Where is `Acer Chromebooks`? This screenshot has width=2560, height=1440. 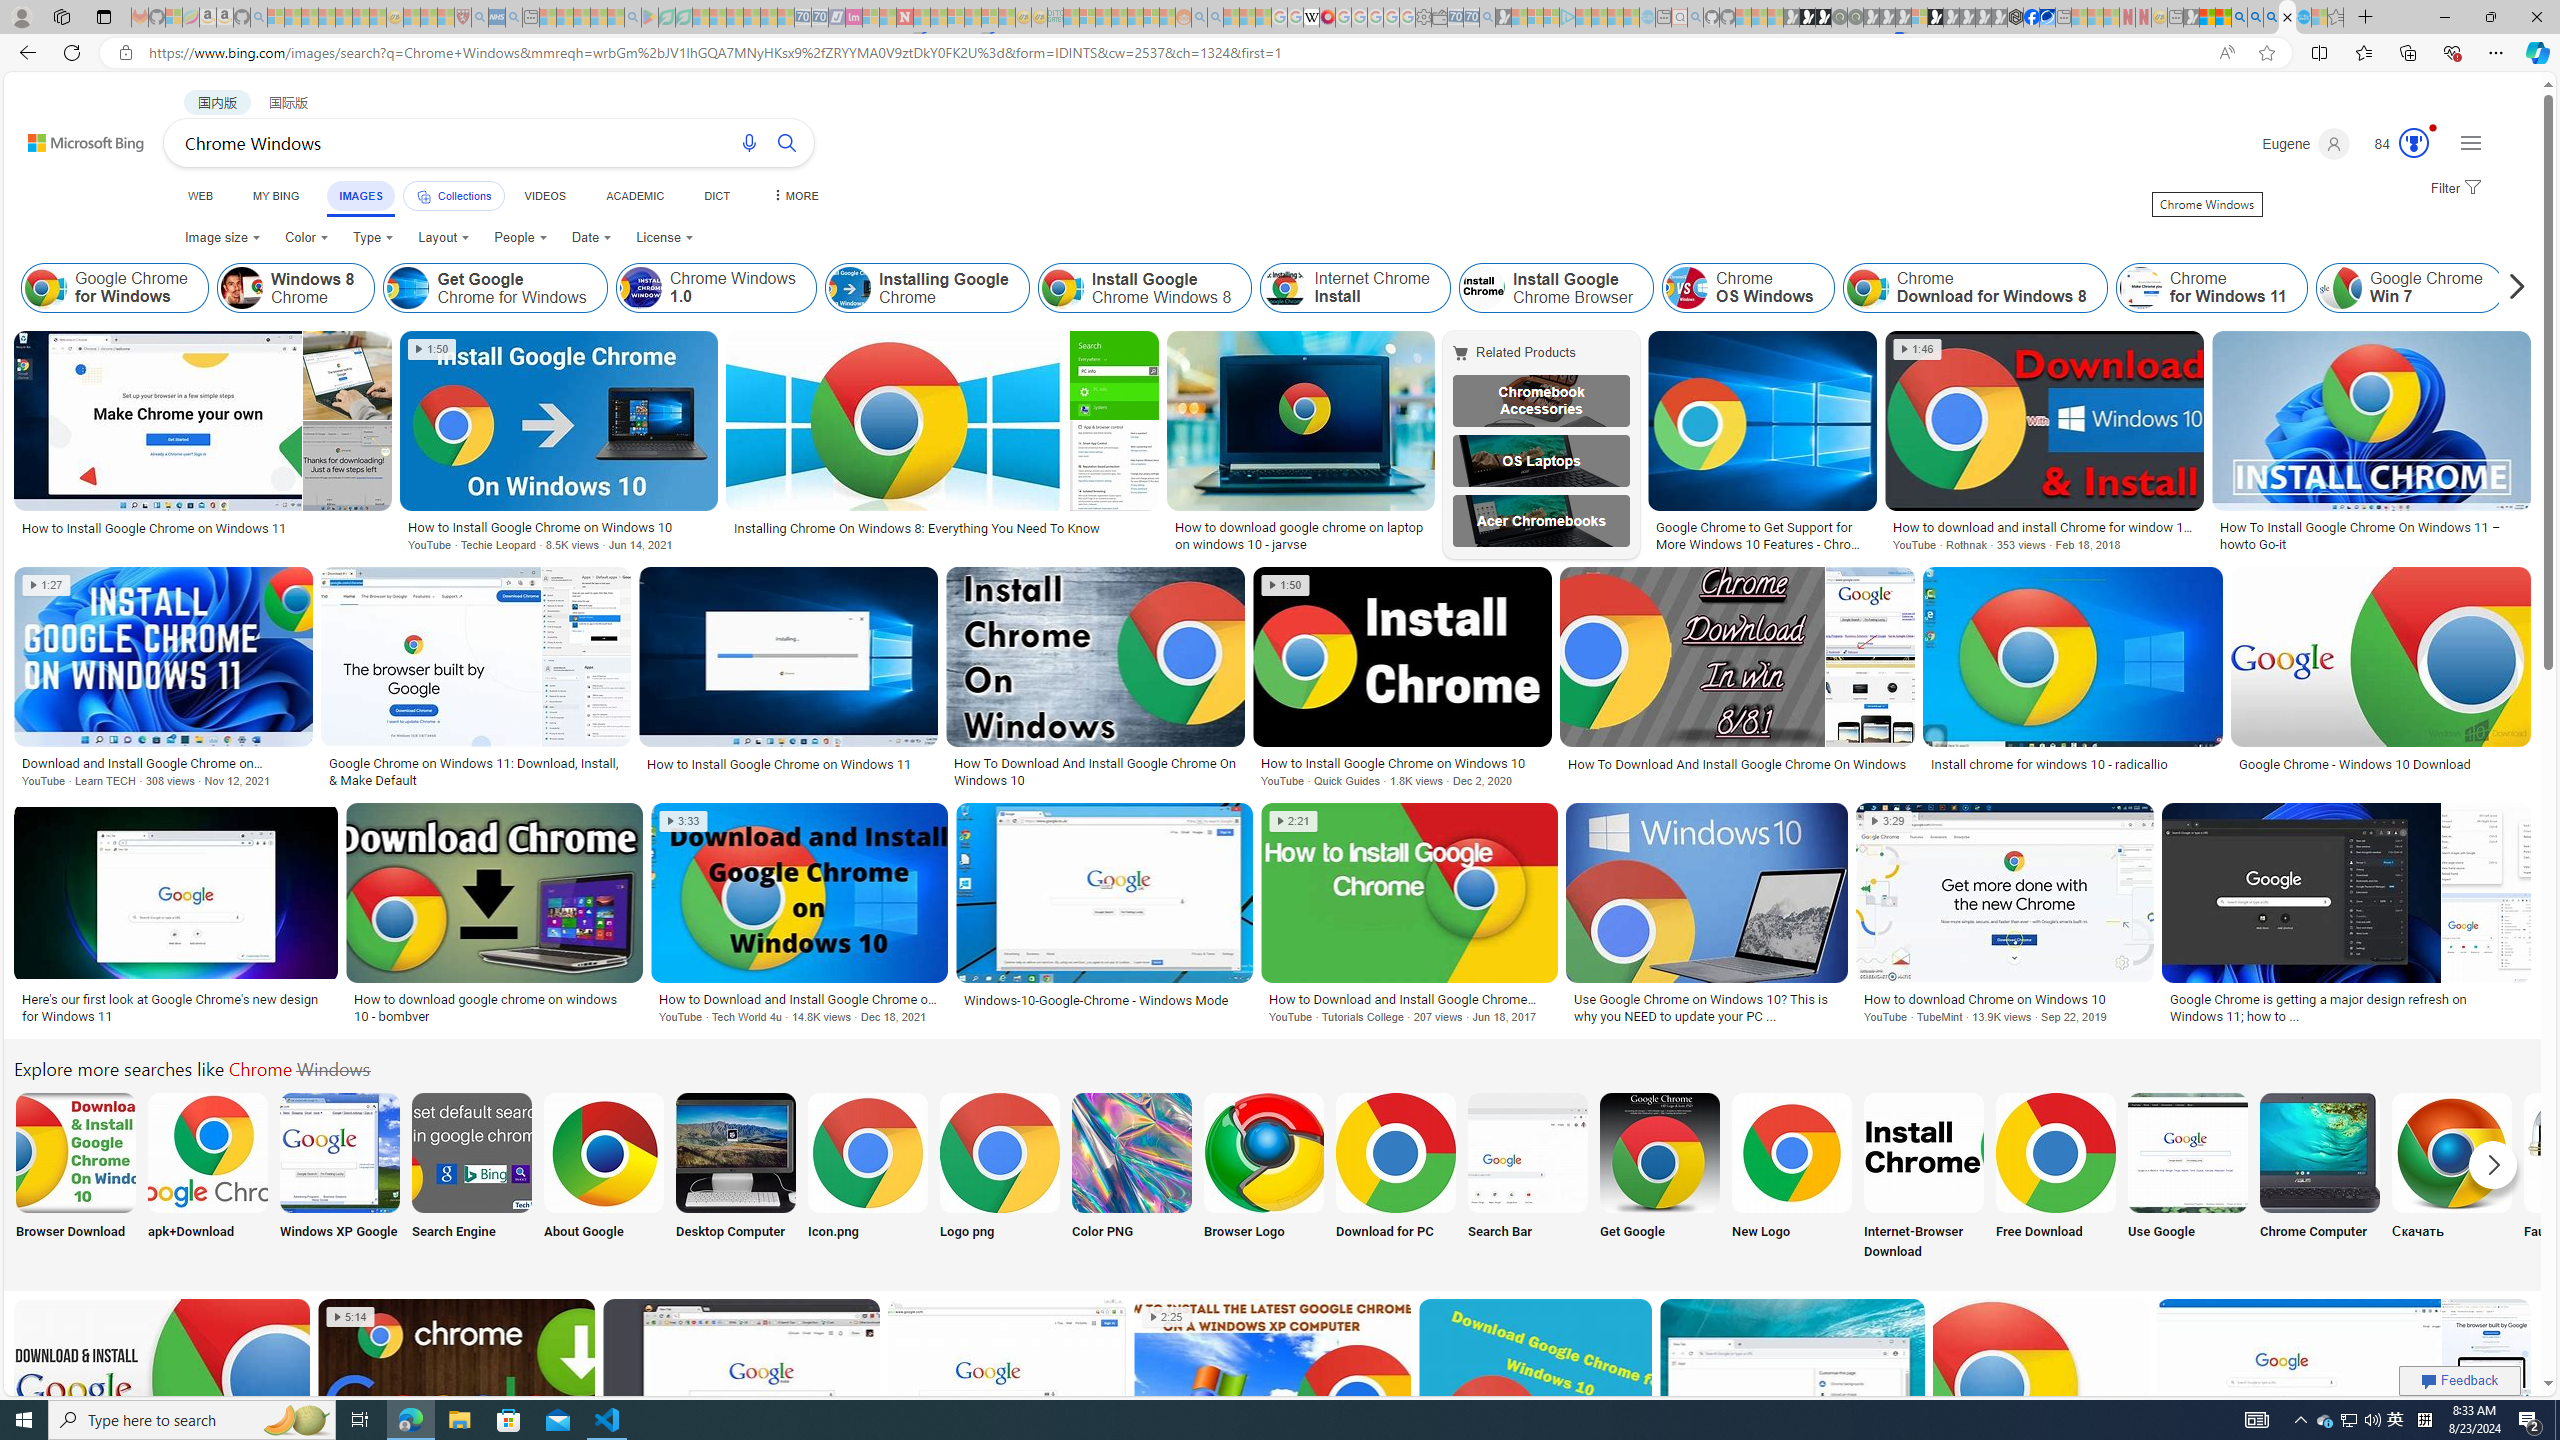
Acer Chromebooks is located at coordinates (1542, 521).